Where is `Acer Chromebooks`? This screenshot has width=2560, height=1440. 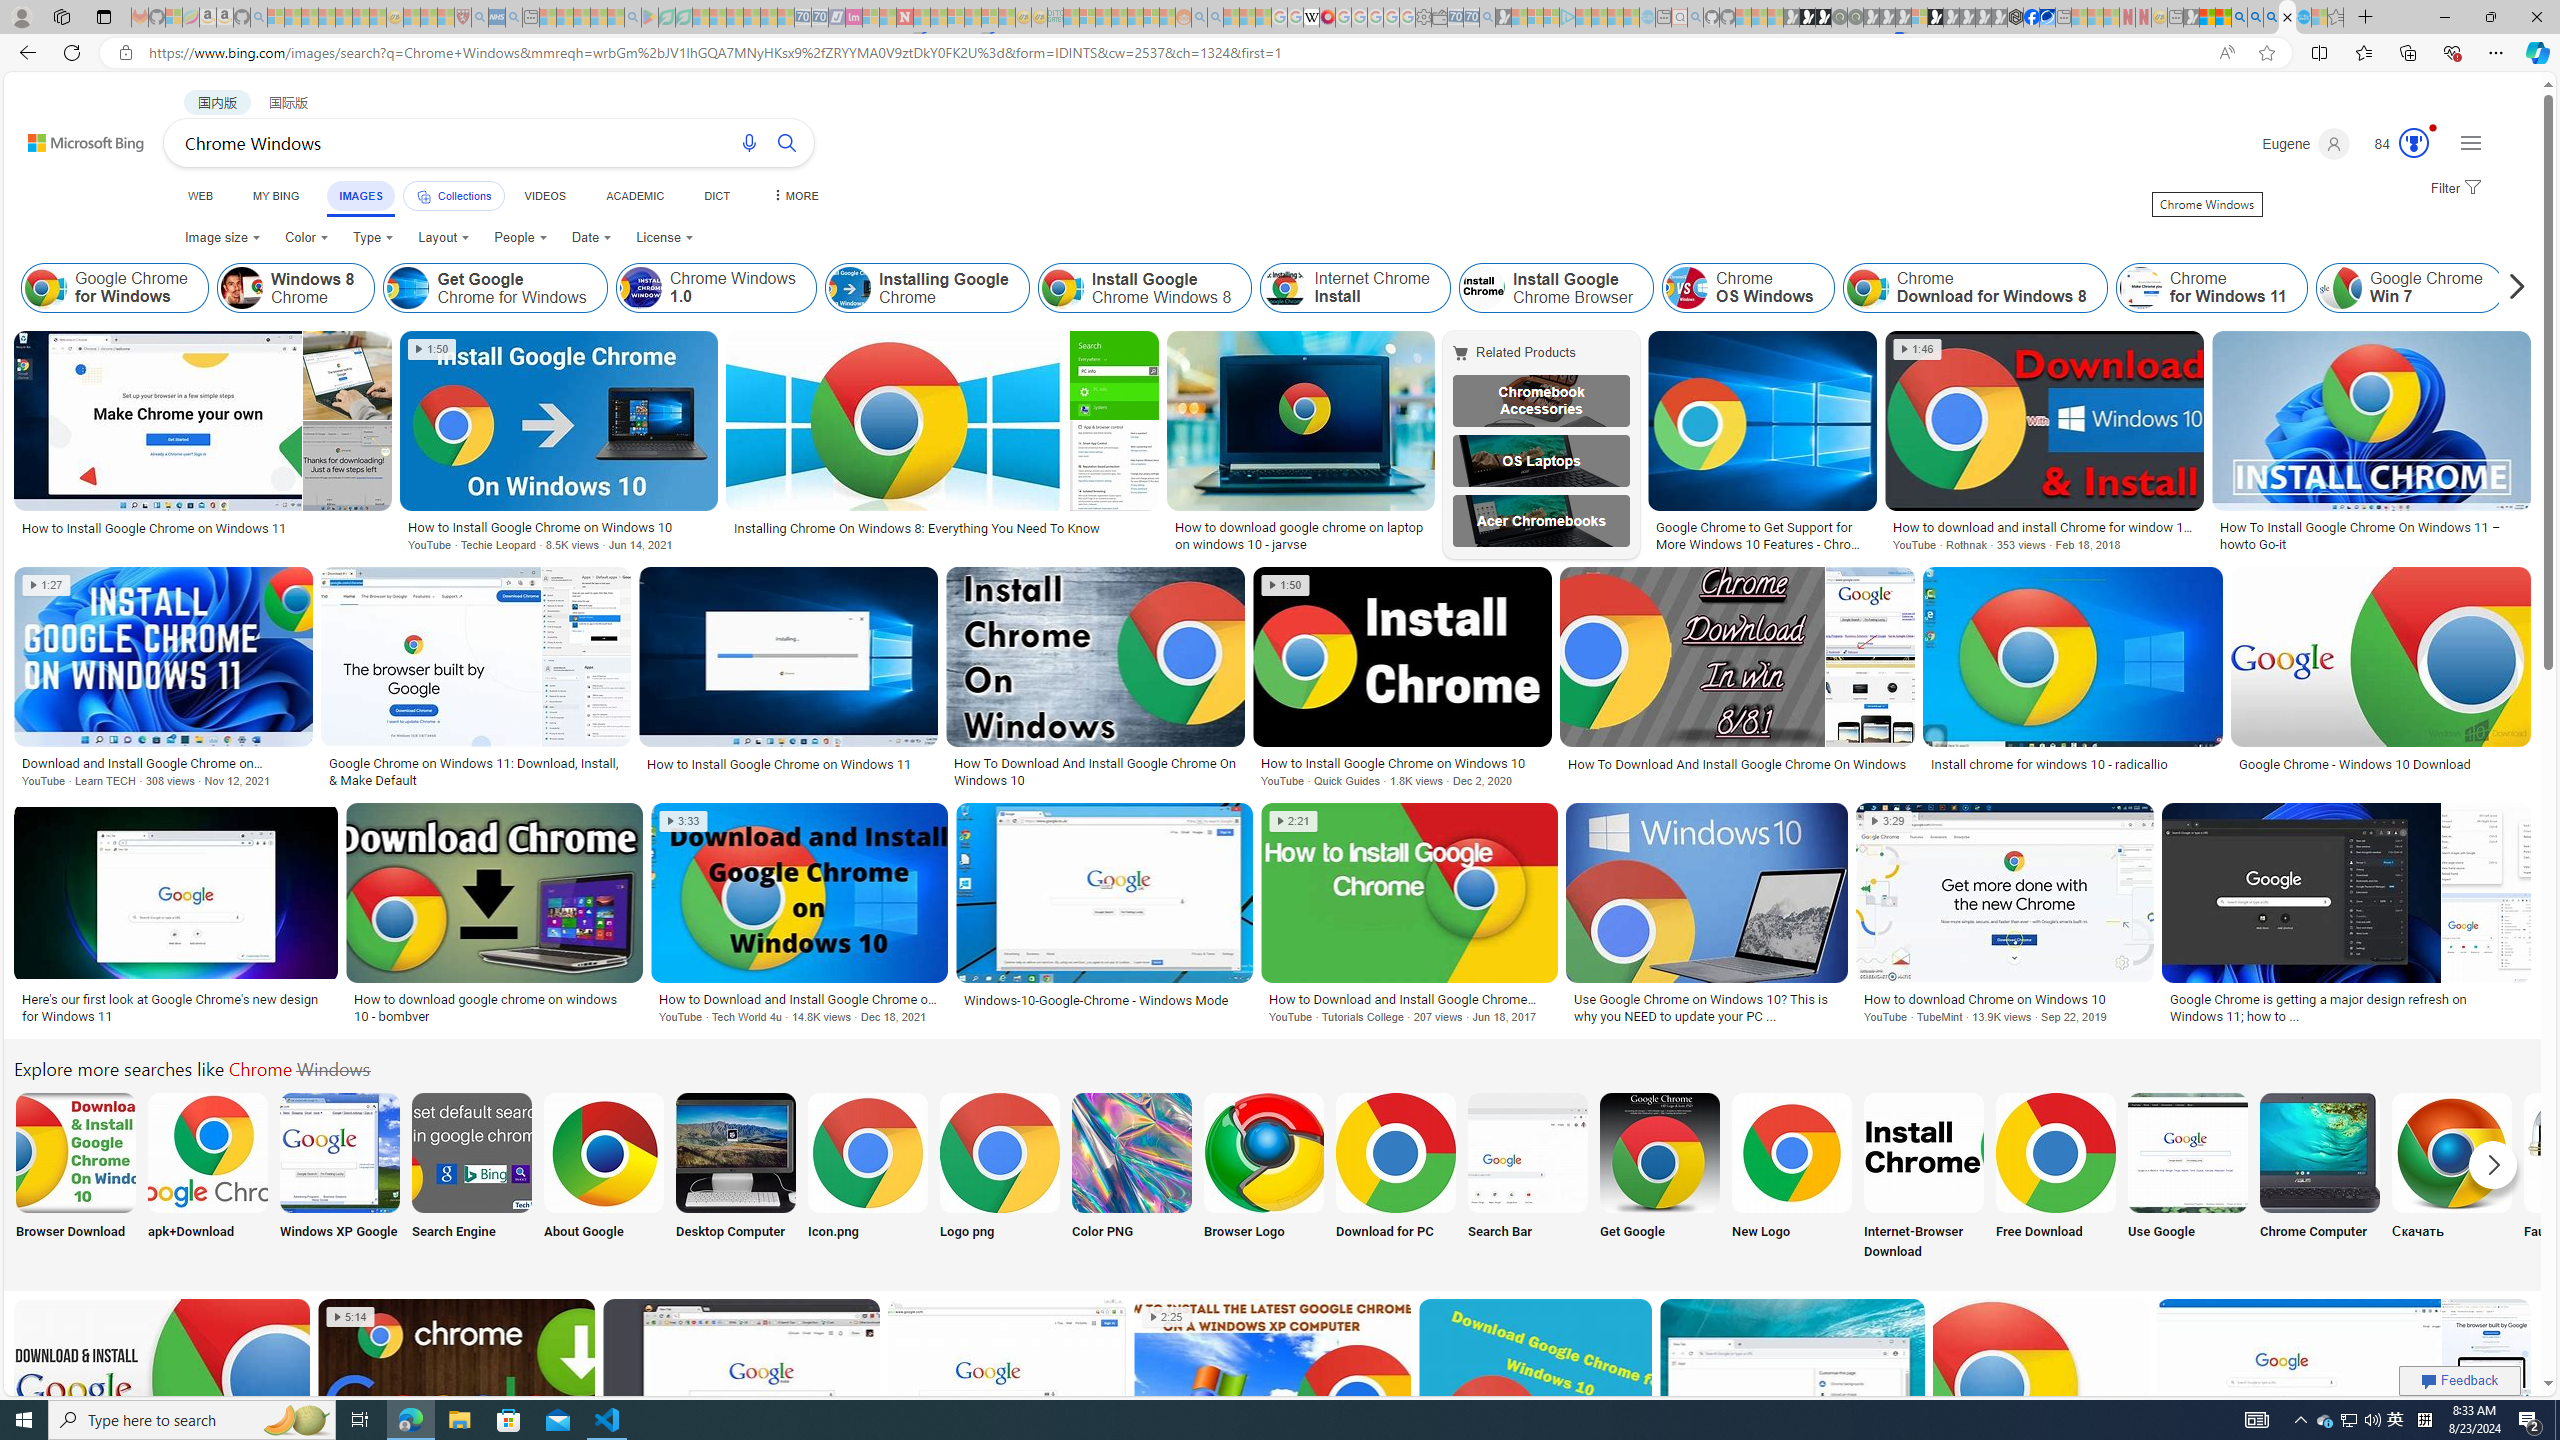
Acer Chromebooks is located at coordinates (1542, 521).